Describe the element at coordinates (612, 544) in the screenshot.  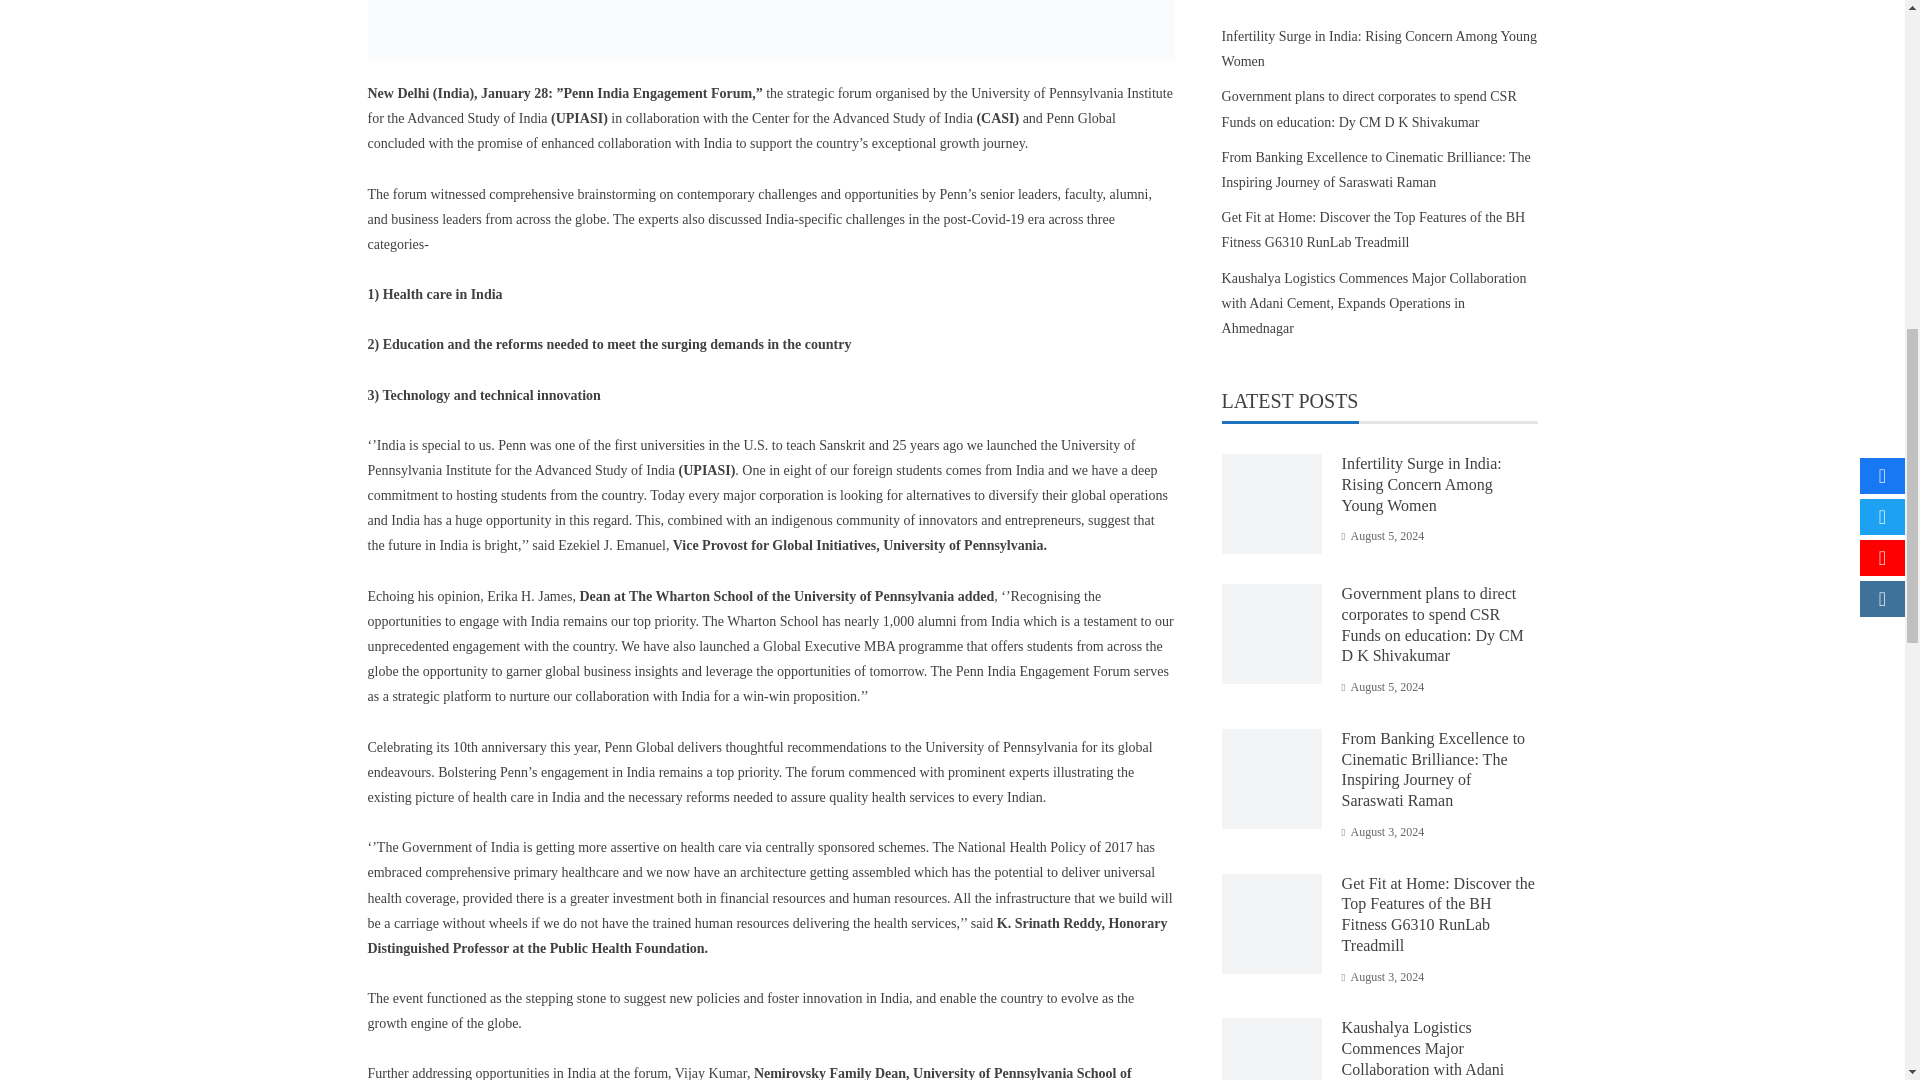
I see `Ezekiel J. Emanuel` at that location.